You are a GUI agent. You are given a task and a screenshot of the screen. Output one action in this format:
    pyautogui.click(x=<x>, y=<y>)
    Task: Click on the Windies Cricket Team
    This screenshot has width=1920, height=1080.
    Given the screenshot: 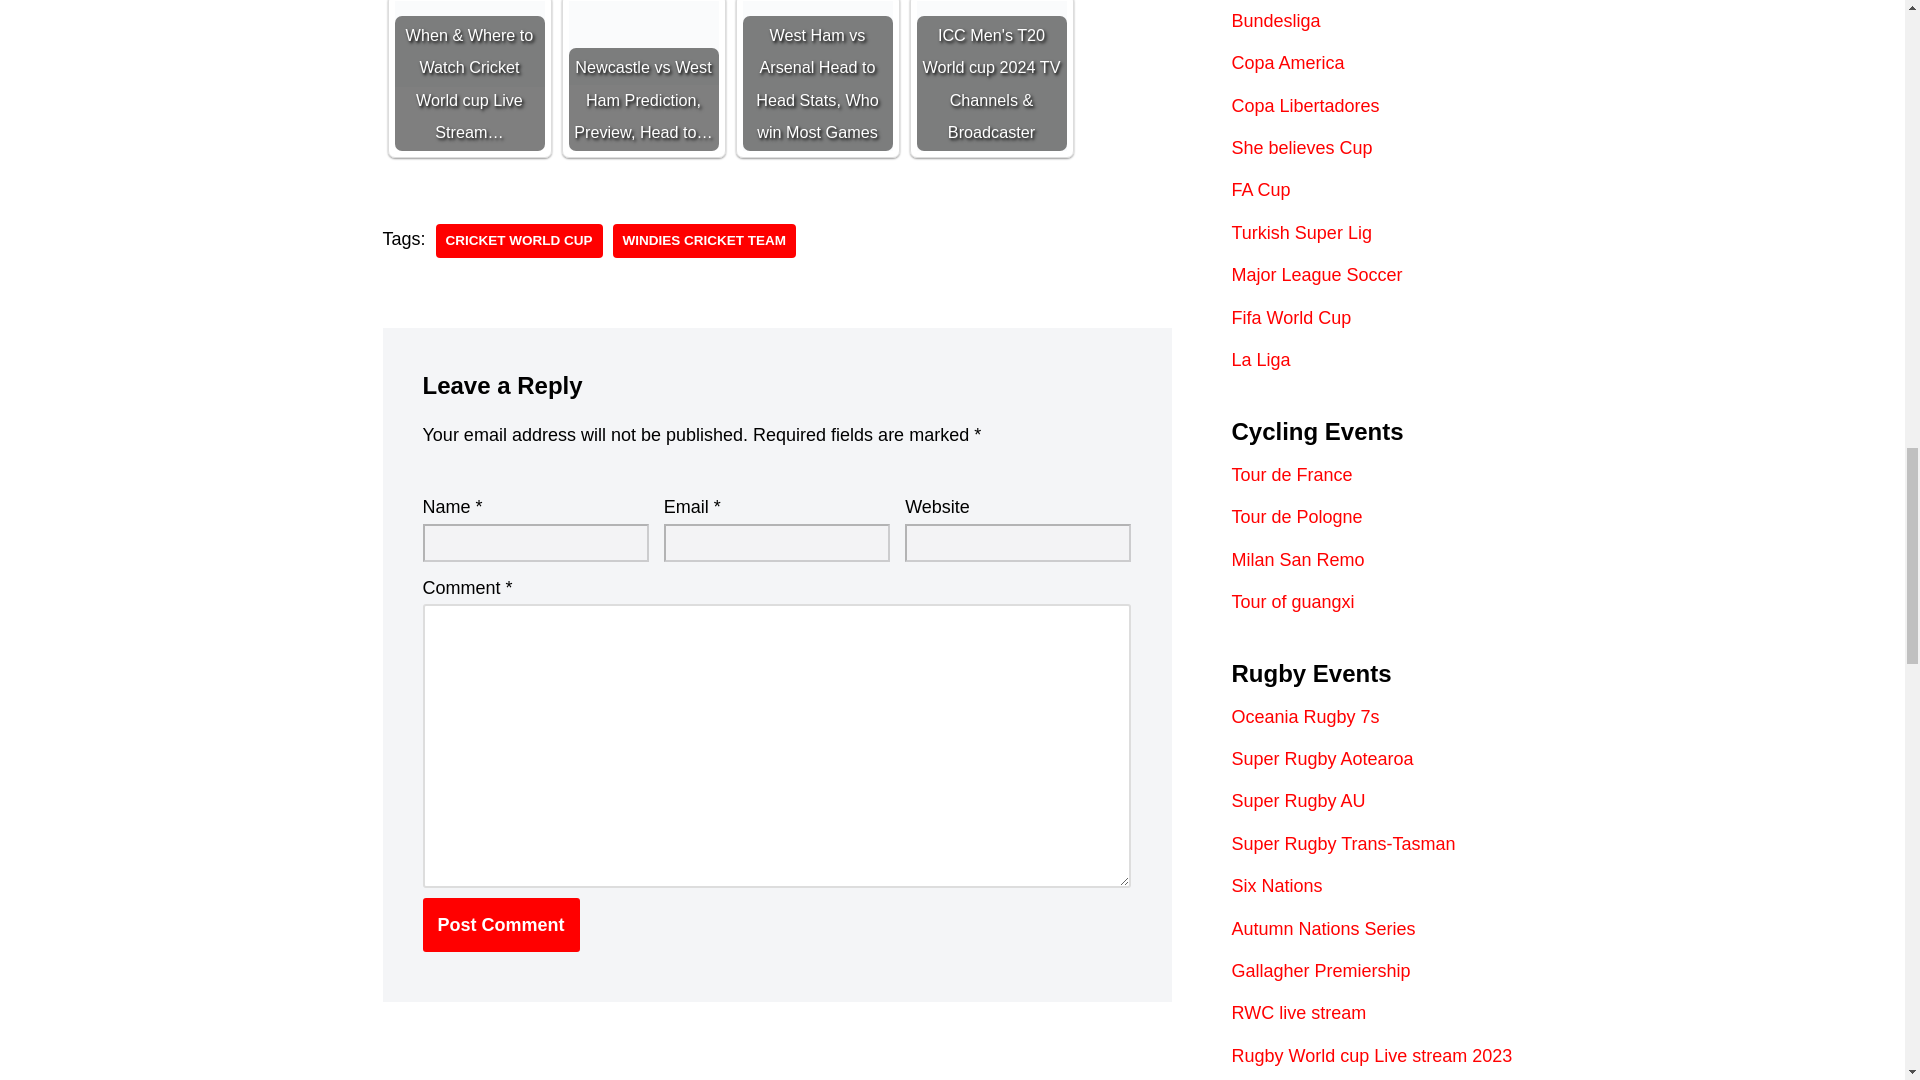 What is the action you would take?
    pyautogui.click(x=704, y=240)
    